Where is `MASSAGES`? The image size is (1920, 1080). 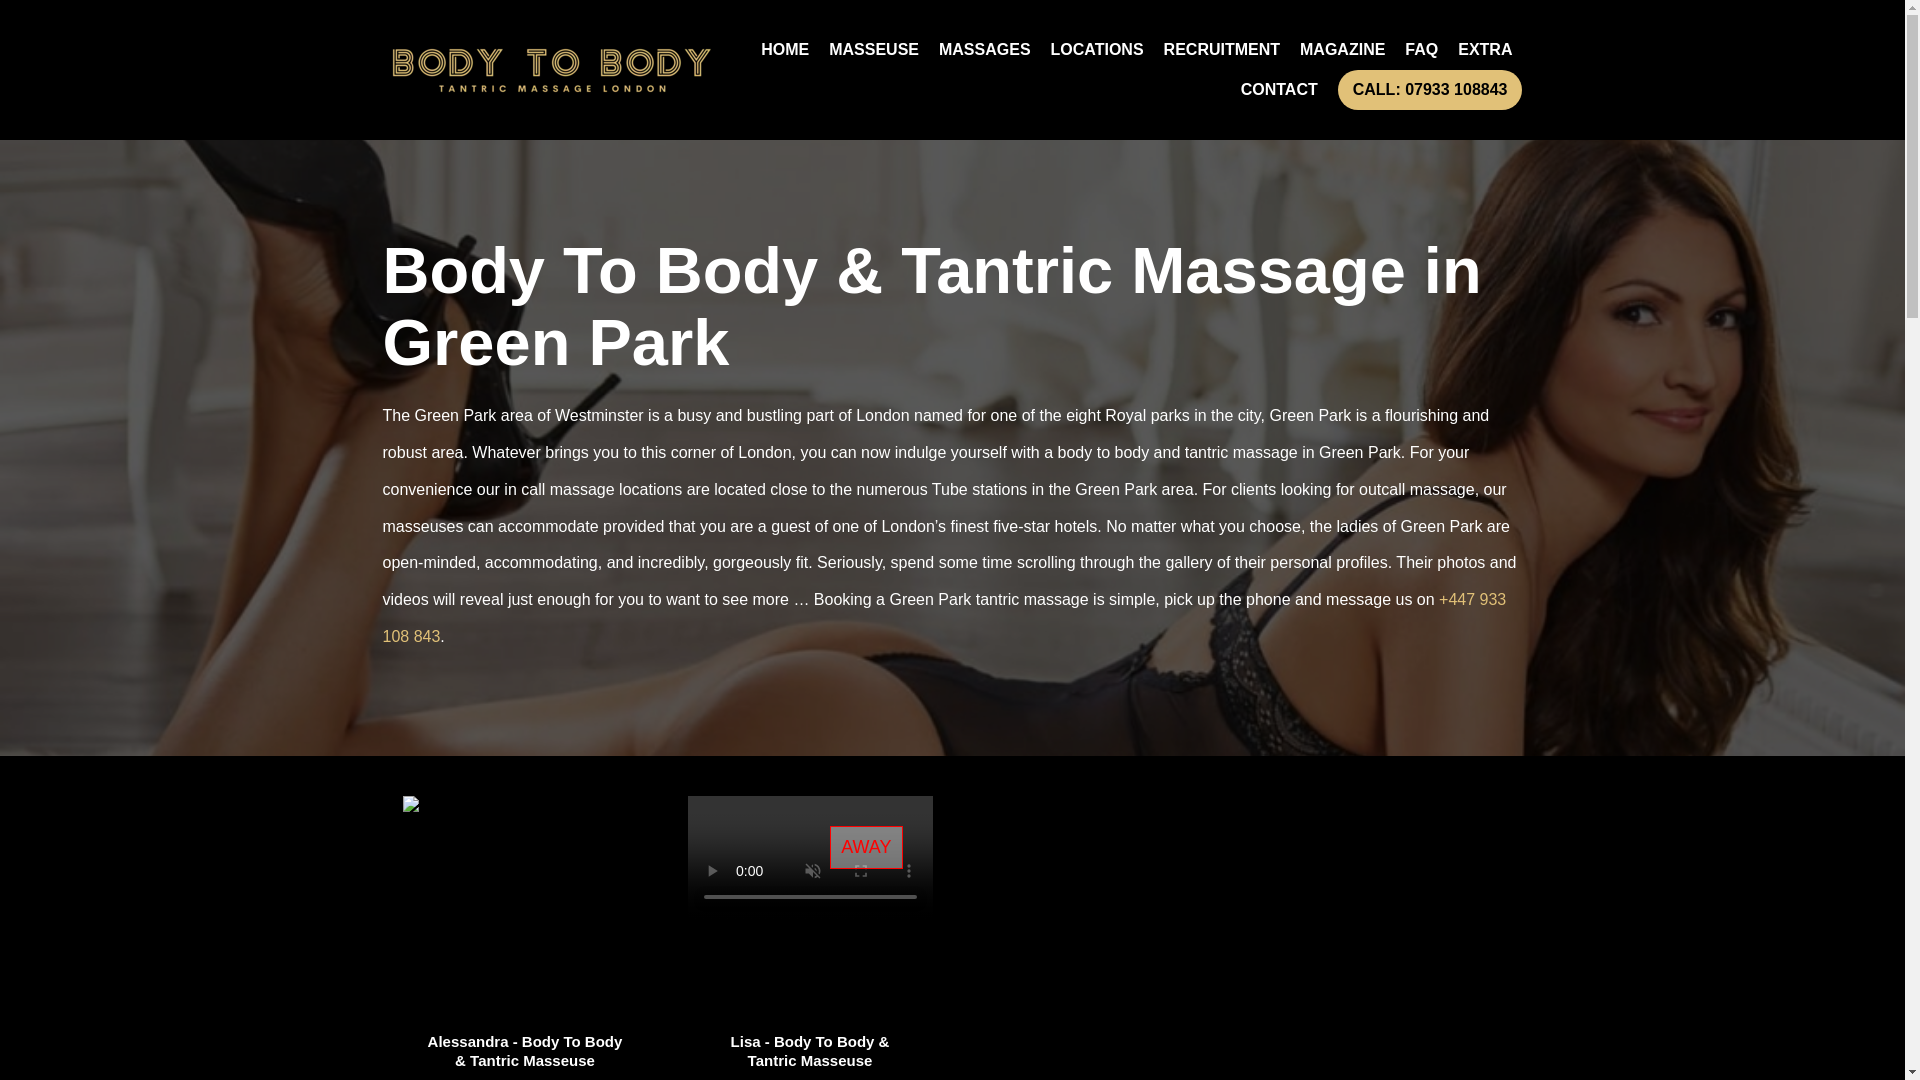 MASSAGES is located at coordinates (984, 50).